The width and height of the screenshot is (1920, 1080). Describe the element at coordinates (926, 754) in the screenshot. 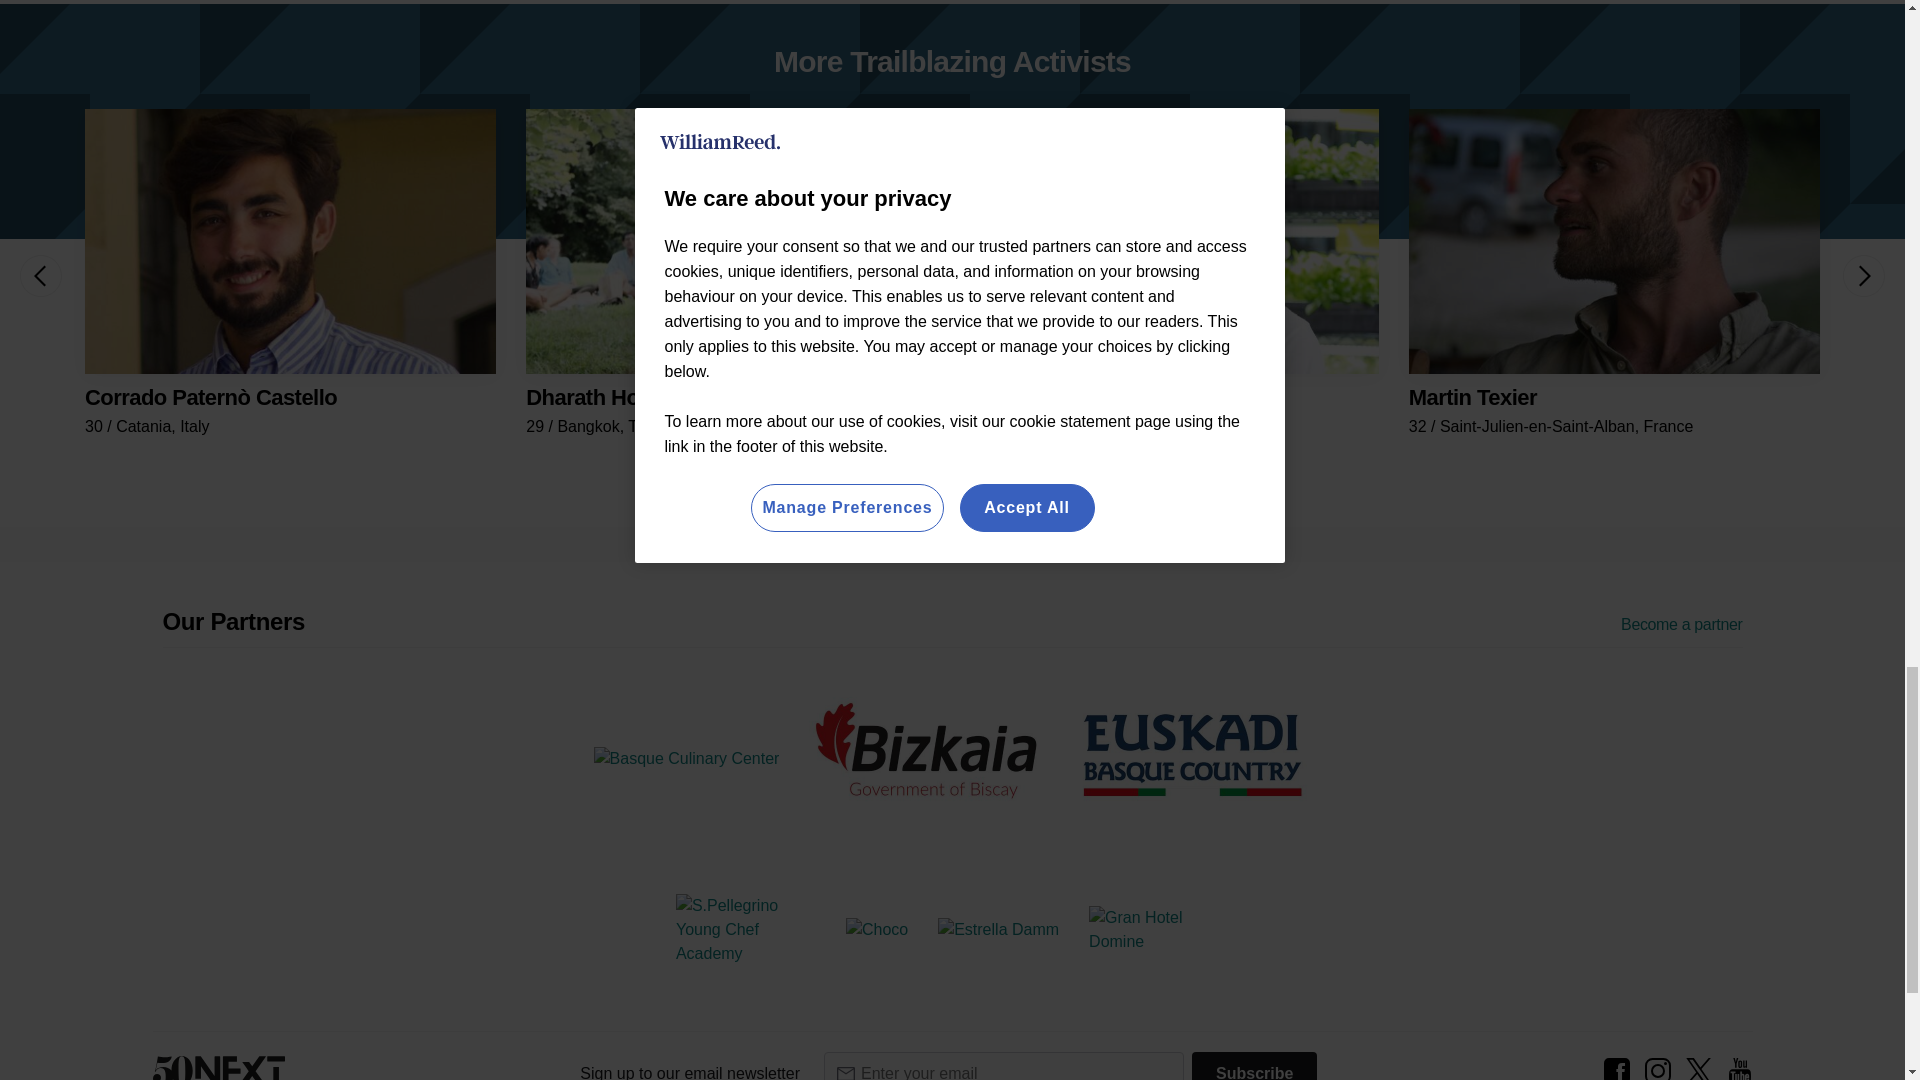

I see `Biscay  50 Next Destination Partner` at that location.